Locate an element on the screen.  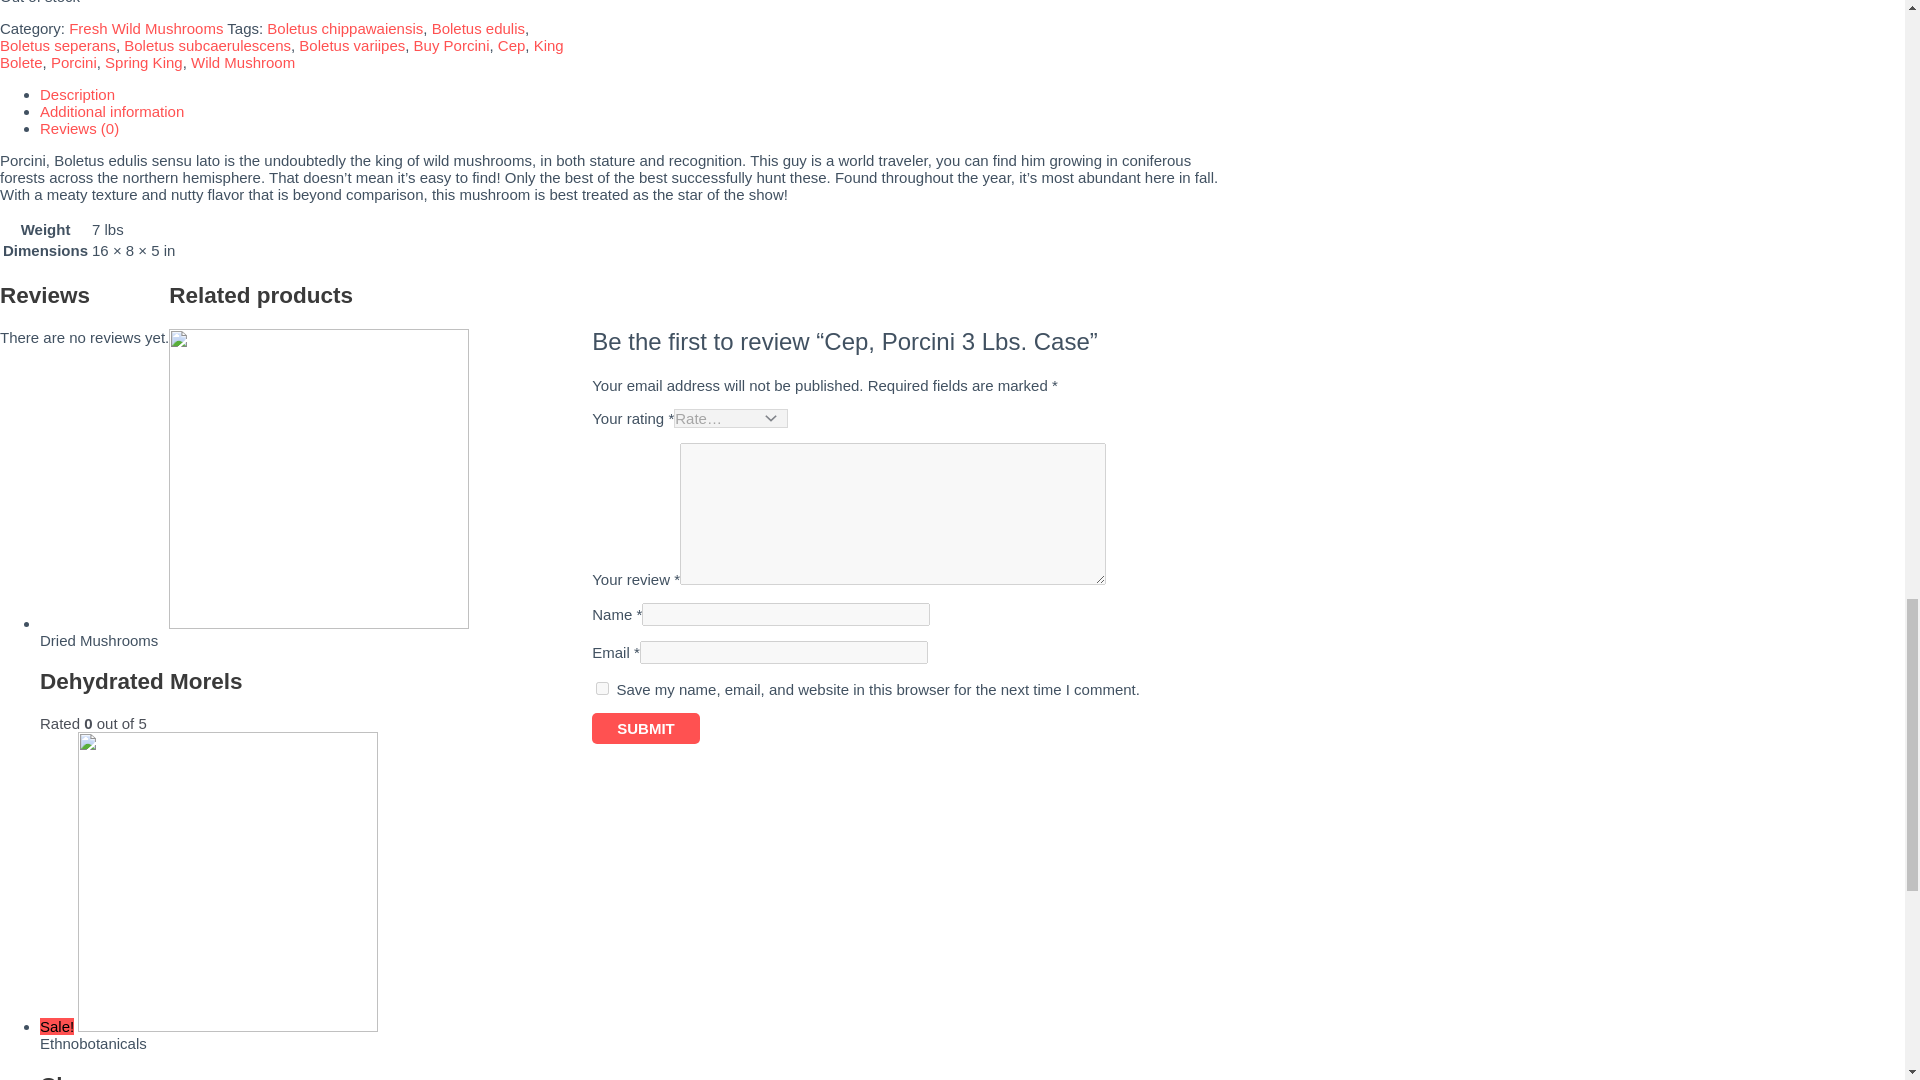
Description is located at coordinates (78, 94).